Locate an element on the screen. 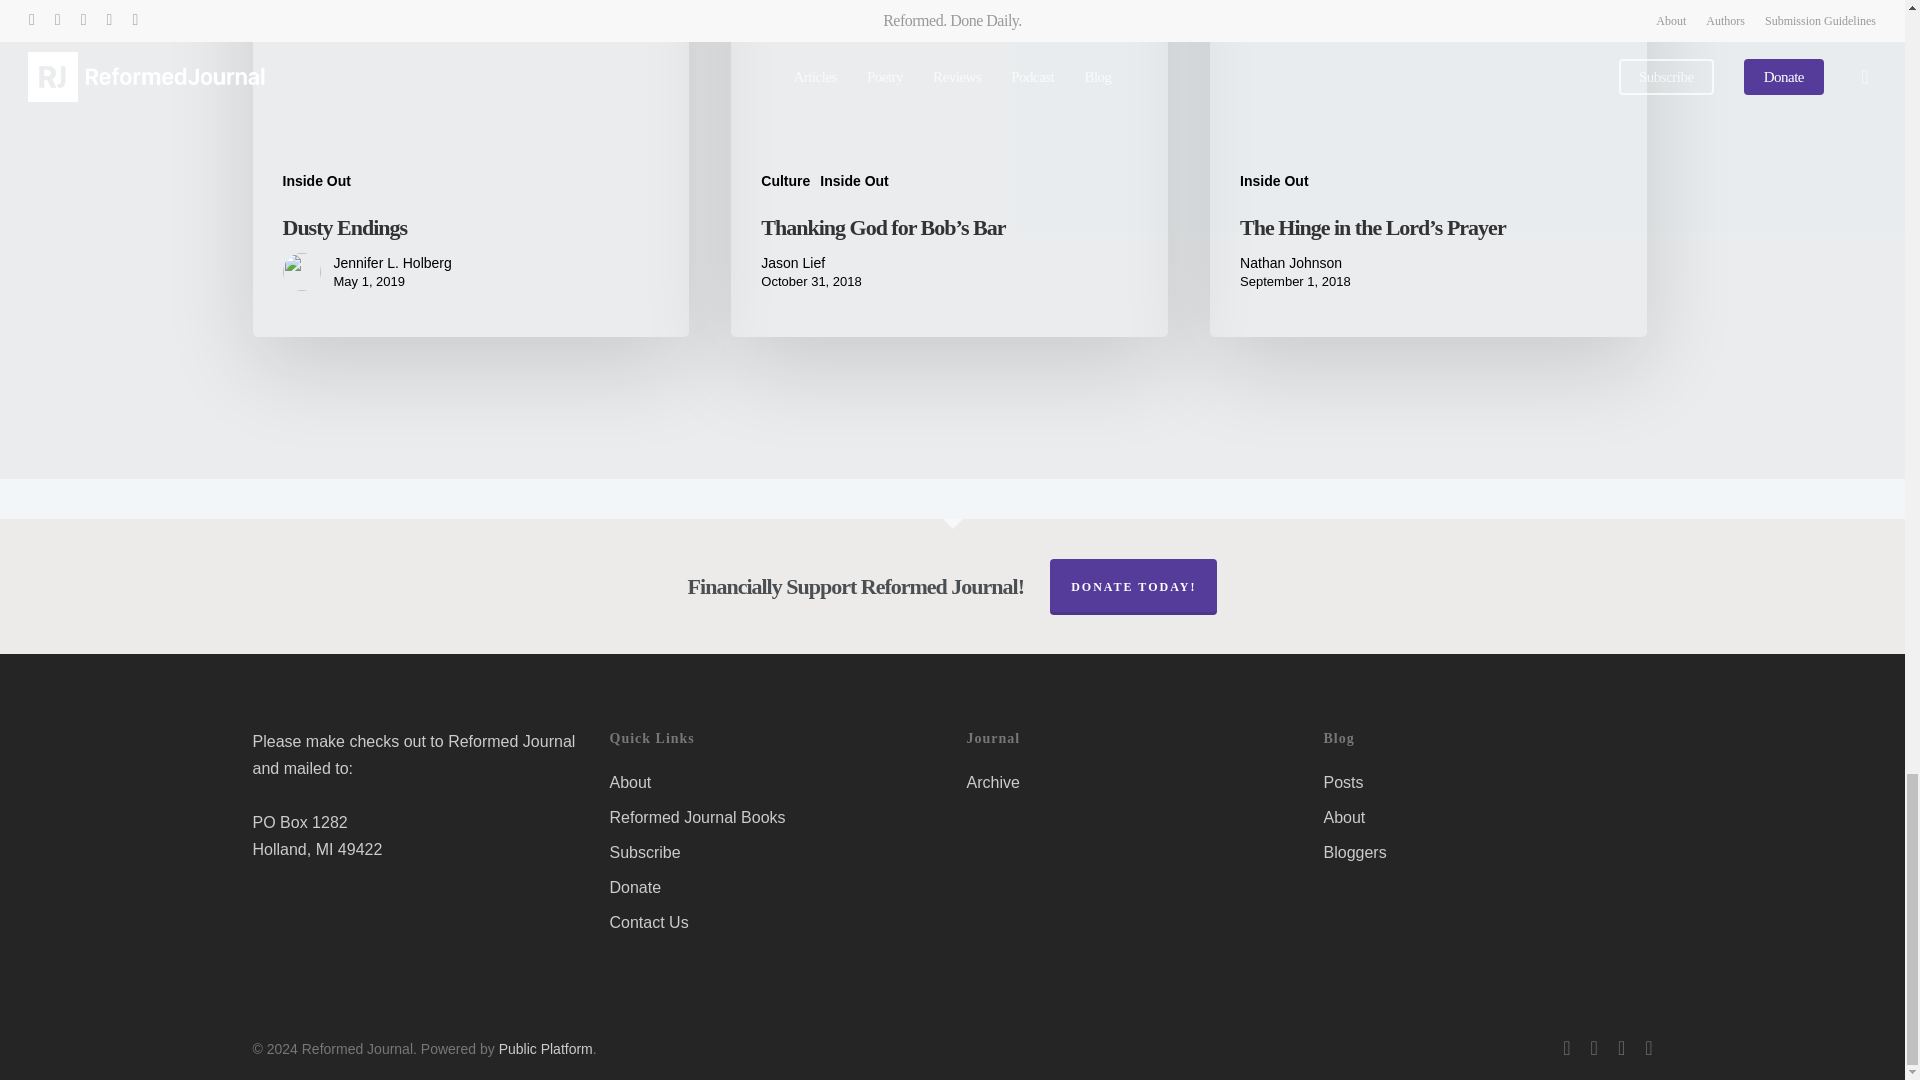 This screenshot has height=1080, width=1920. Inside Out is located at coordinates (316, 181).